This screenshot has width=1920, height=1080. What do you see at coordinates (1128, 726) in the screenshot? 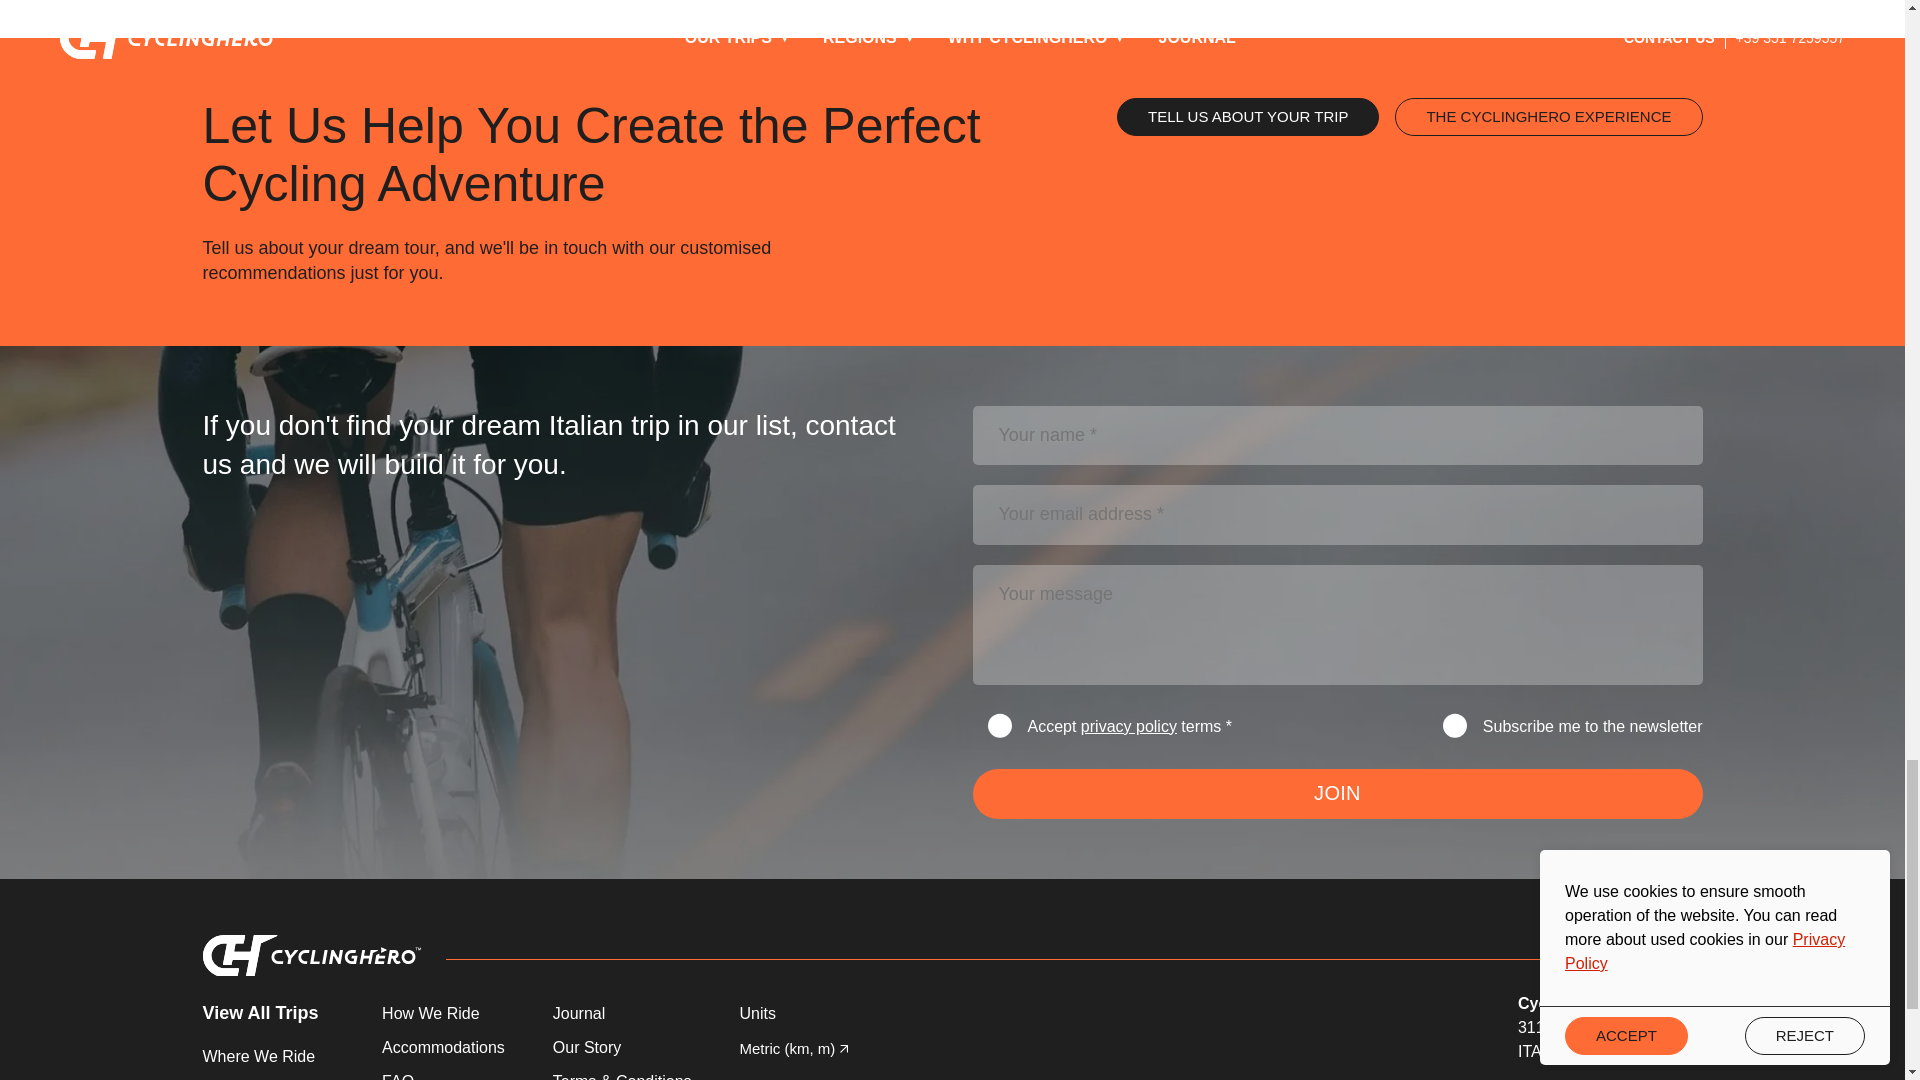
I see `privacy policy` at bounding box center [1128, 726].